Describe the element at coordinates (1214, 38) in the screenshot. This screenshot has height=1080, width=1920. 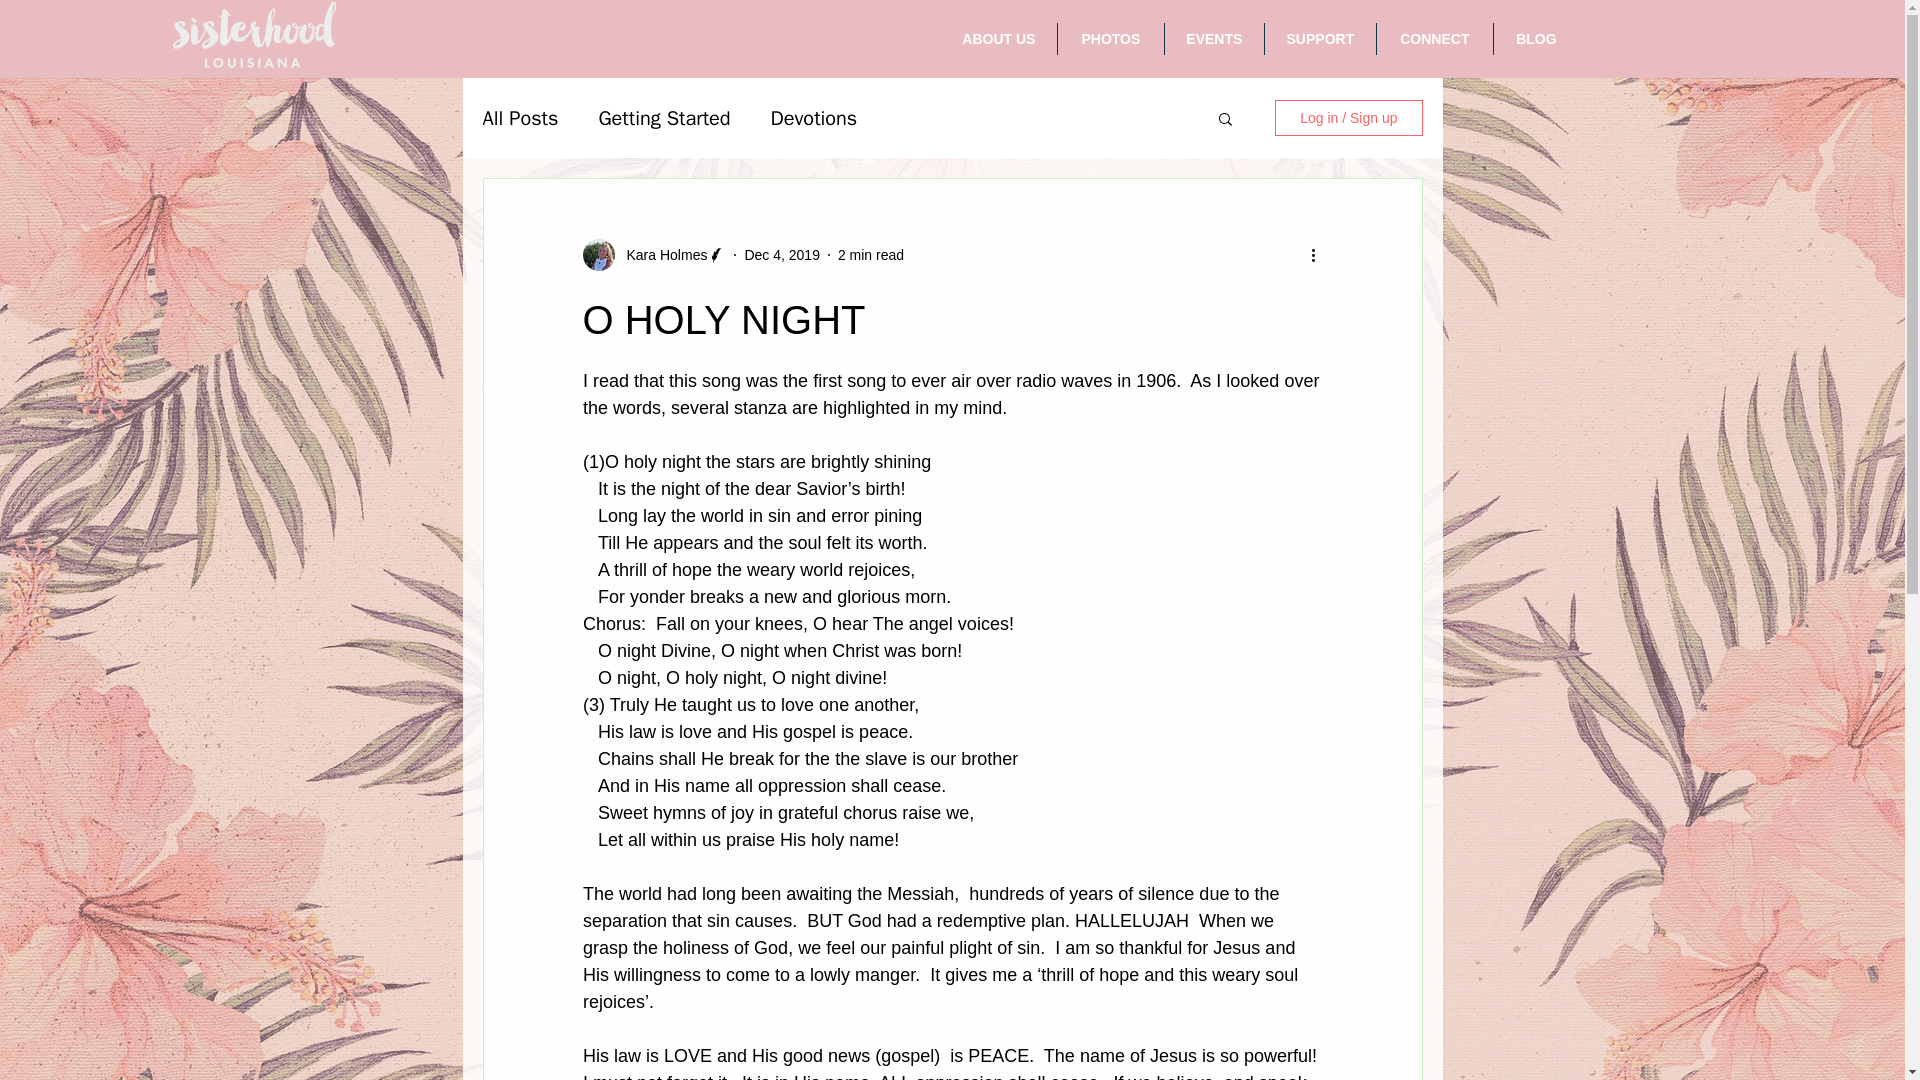
I see `EVENTS` at that location.